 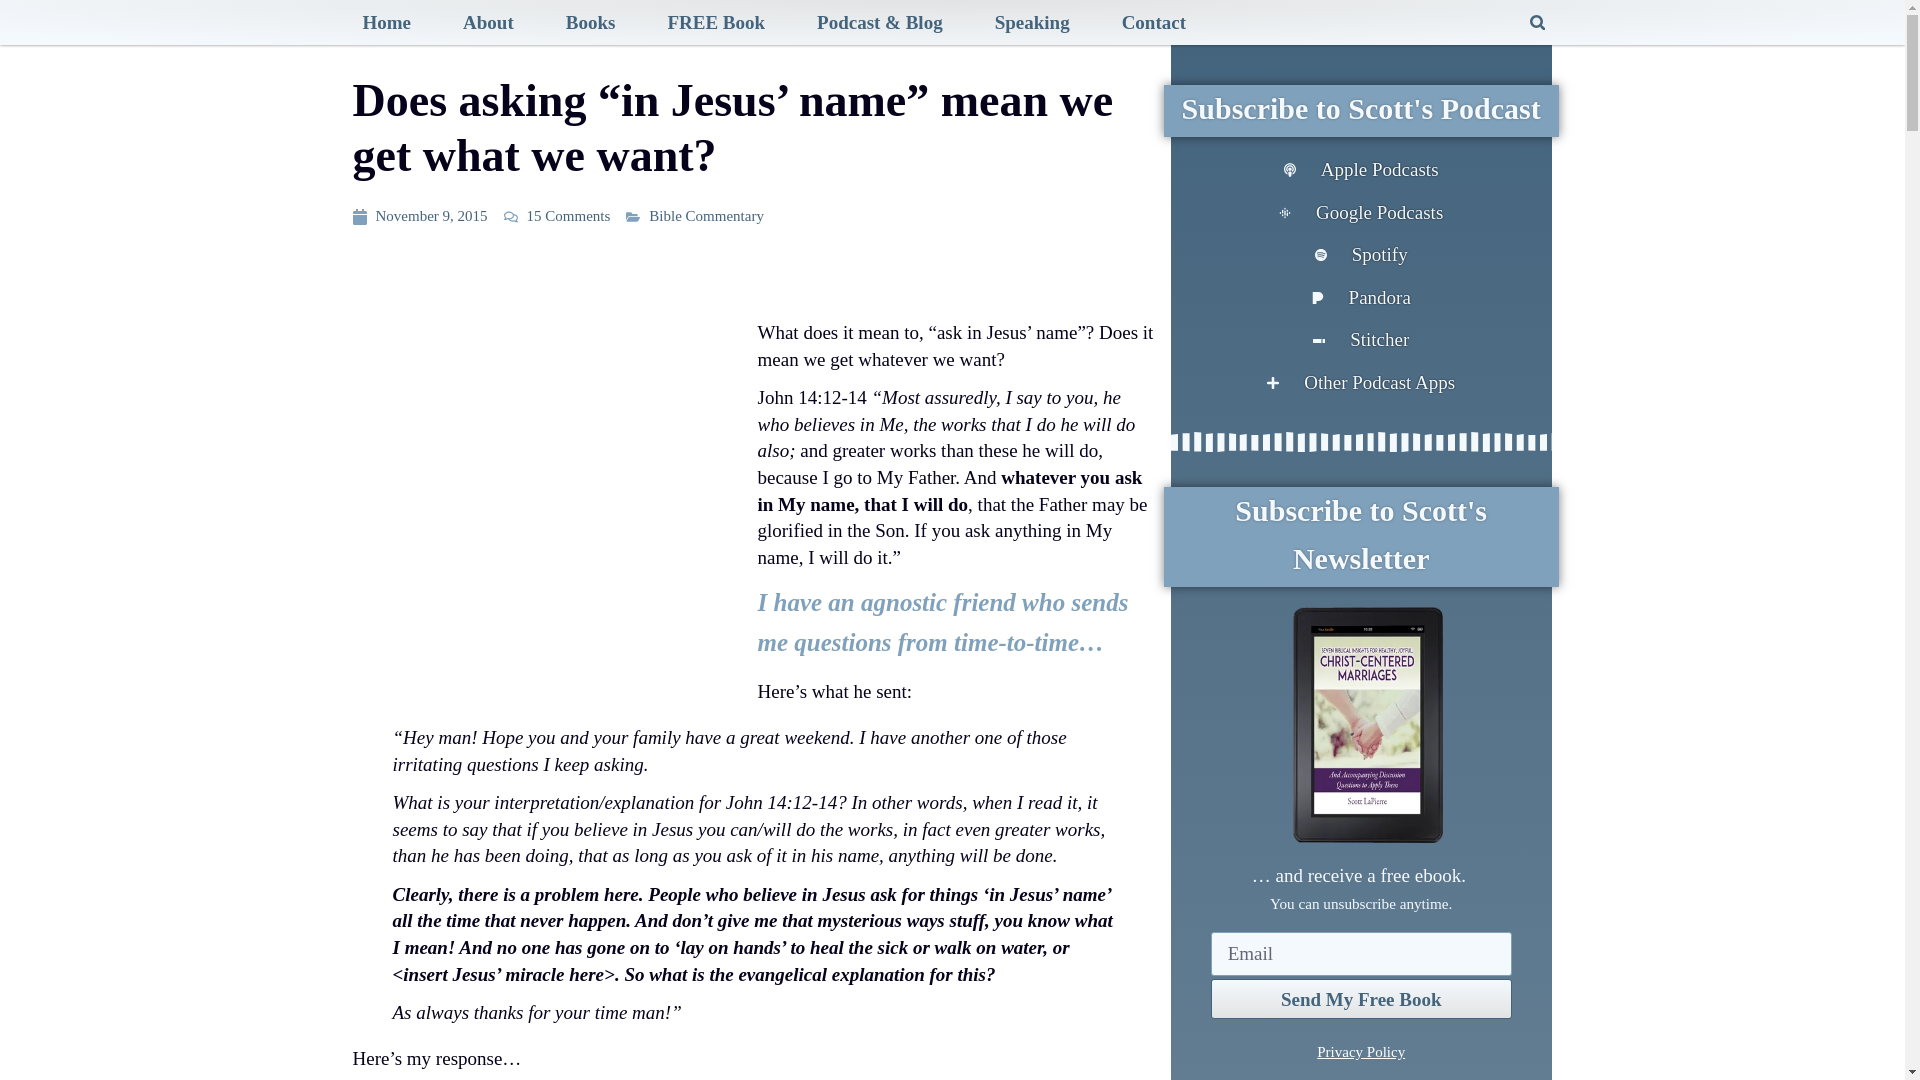 What do you see at coordinates (716, 22) in the screenshot?
I see `FREE Book` at bounding box center [716, 22].